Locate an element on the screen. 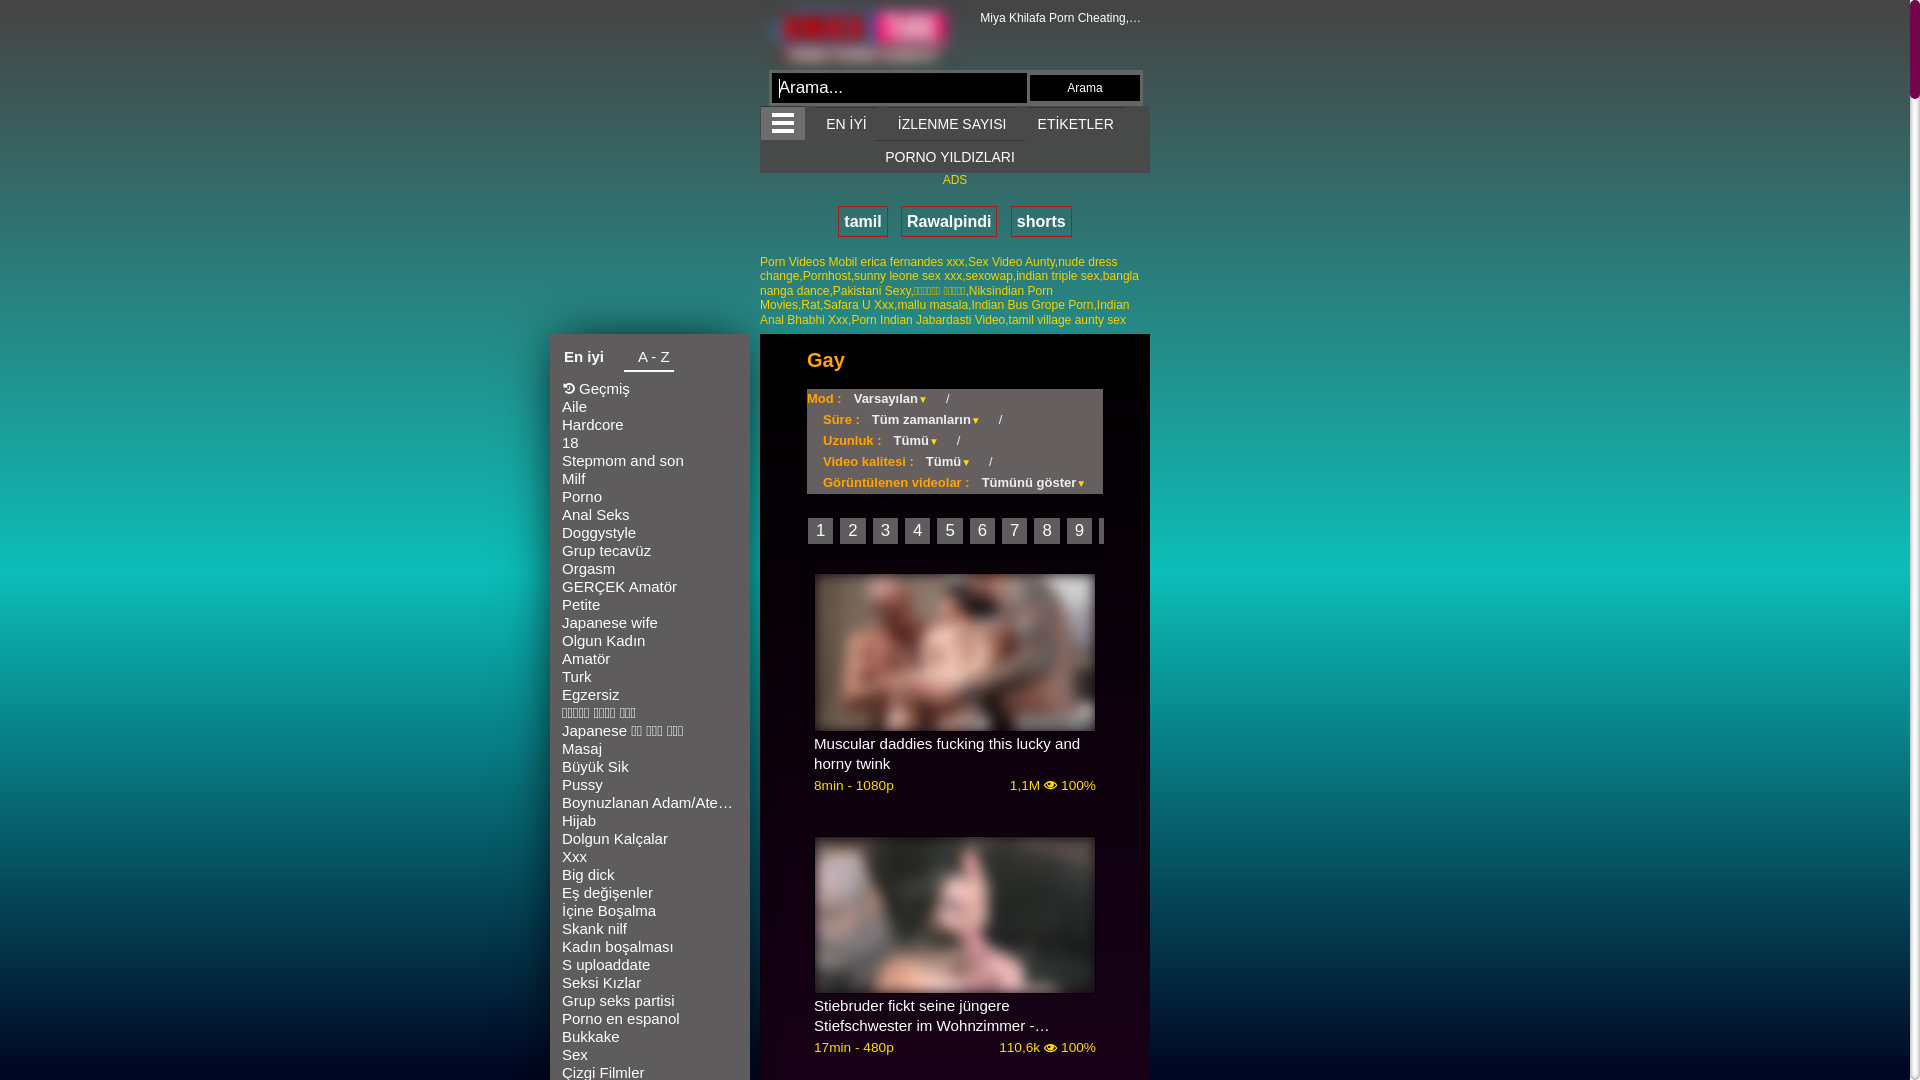  A - Z is located at coordinates (649, 360).